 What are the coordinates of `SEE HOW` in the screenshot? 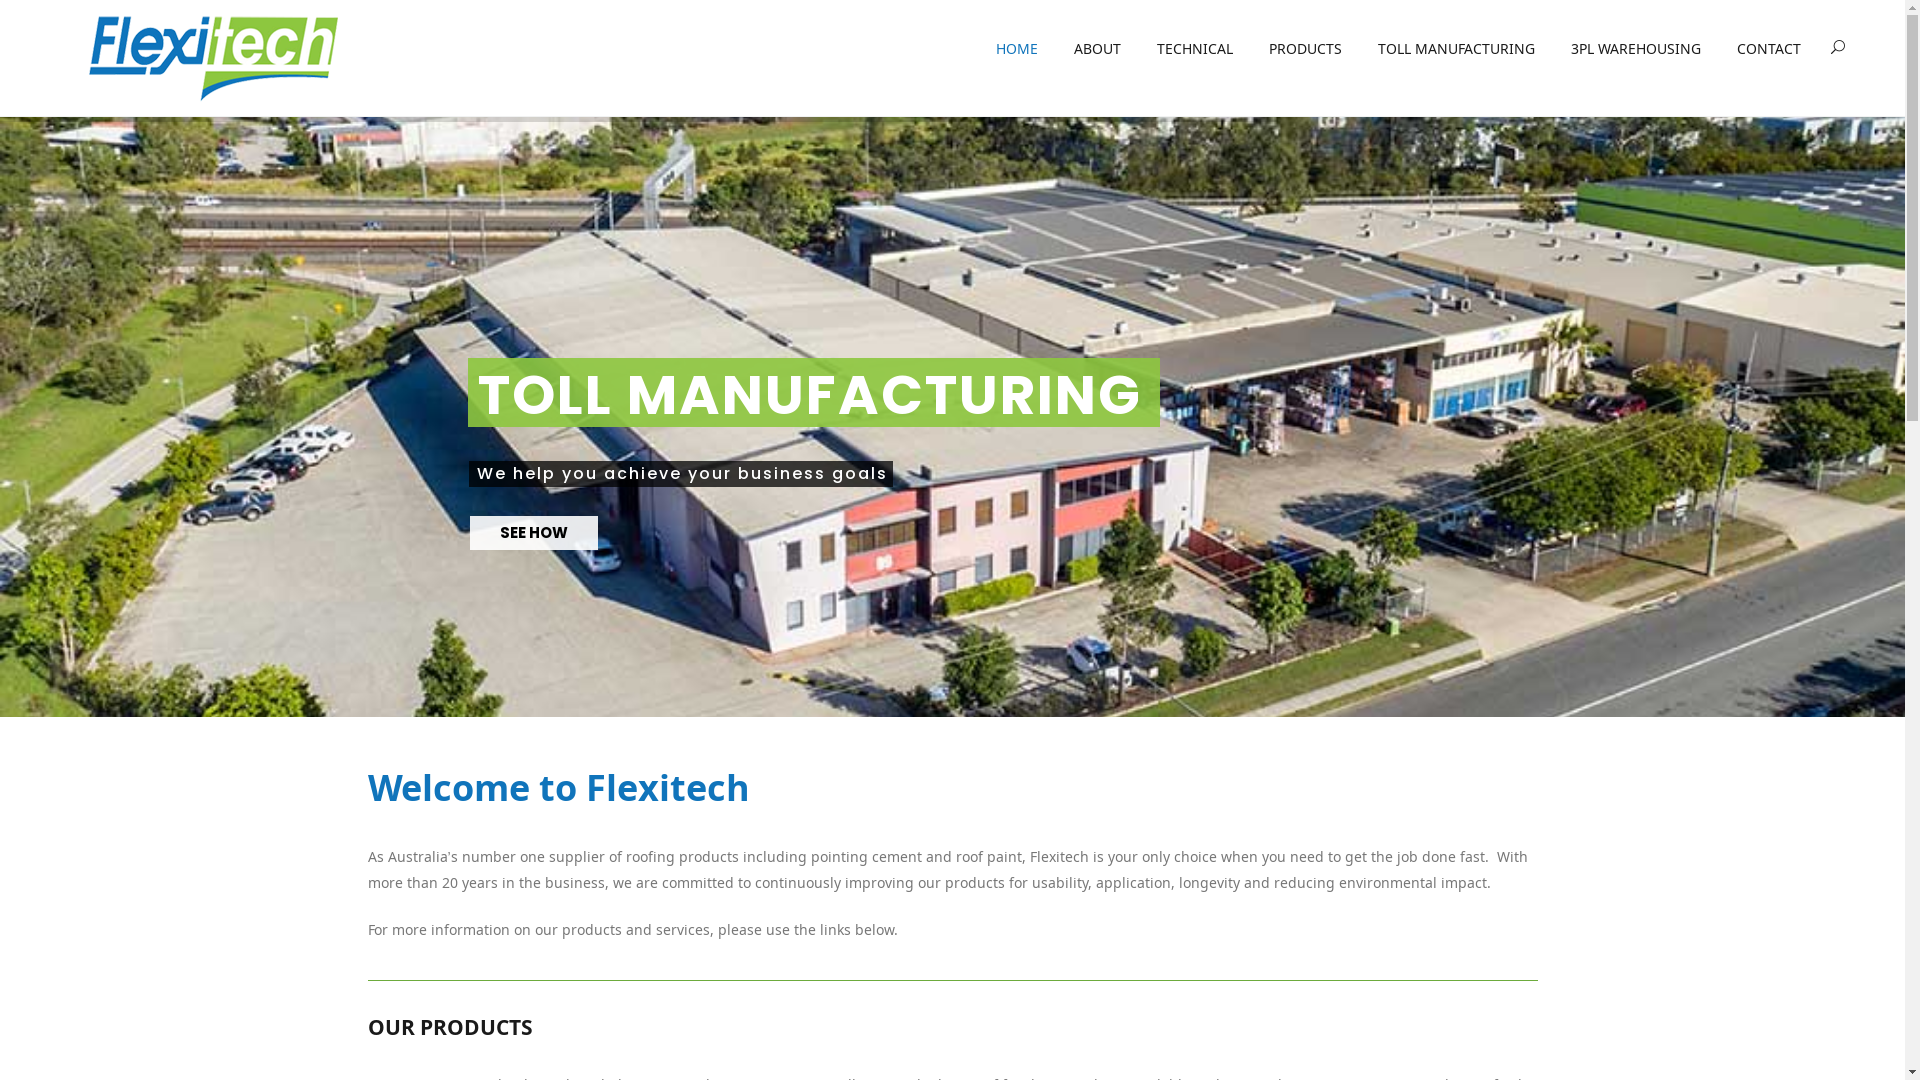 It's located at (534, 533).